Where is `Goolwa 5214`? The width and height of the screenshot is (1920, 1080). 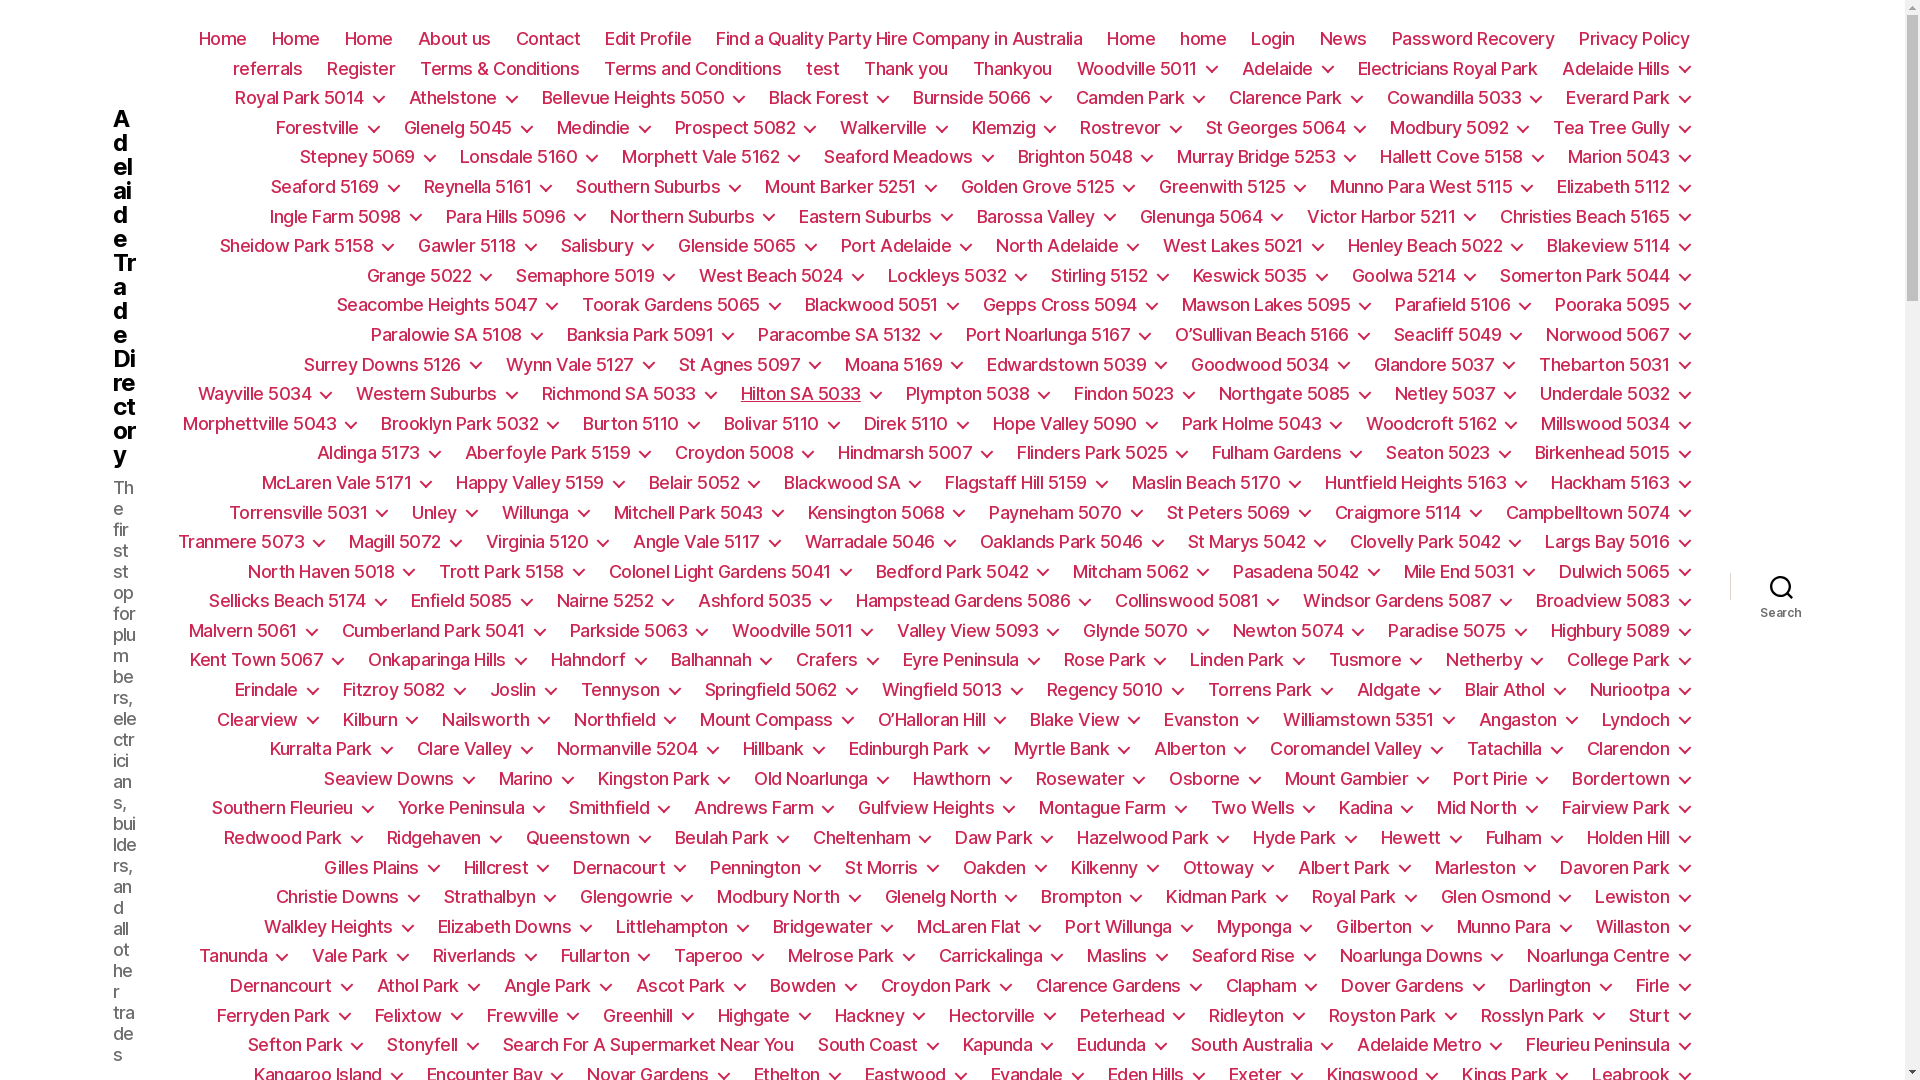 Goolwa 5214 is located at coordinates (1414, 276).